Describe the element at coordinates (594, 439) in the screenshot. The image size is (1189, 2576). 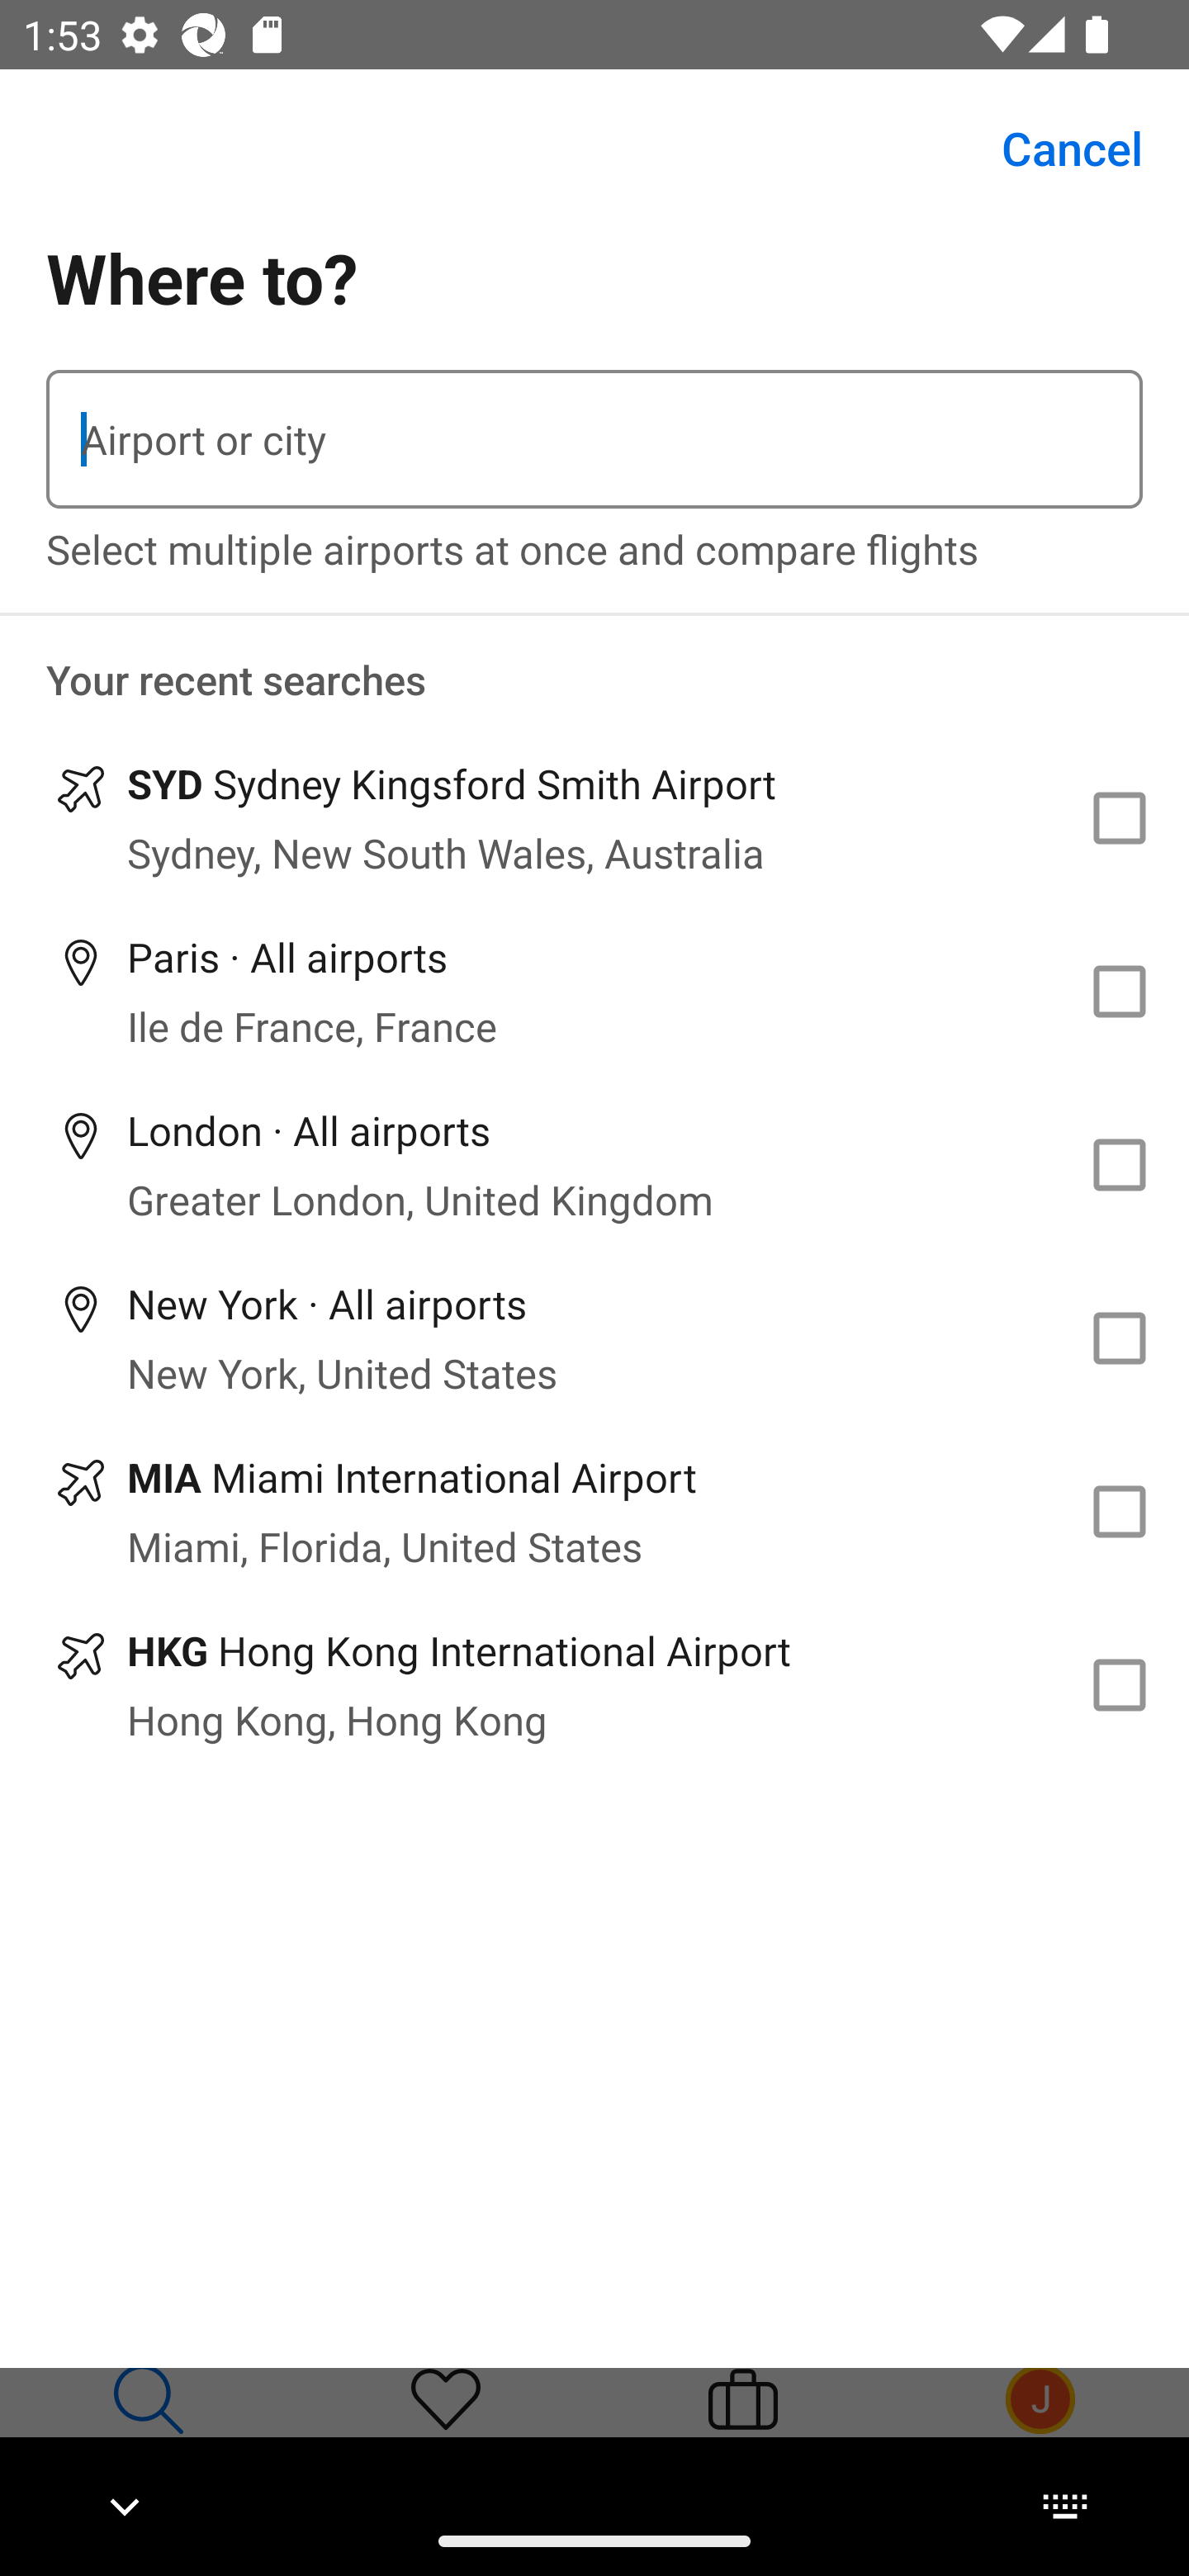
I see `Airport or city` at that location.